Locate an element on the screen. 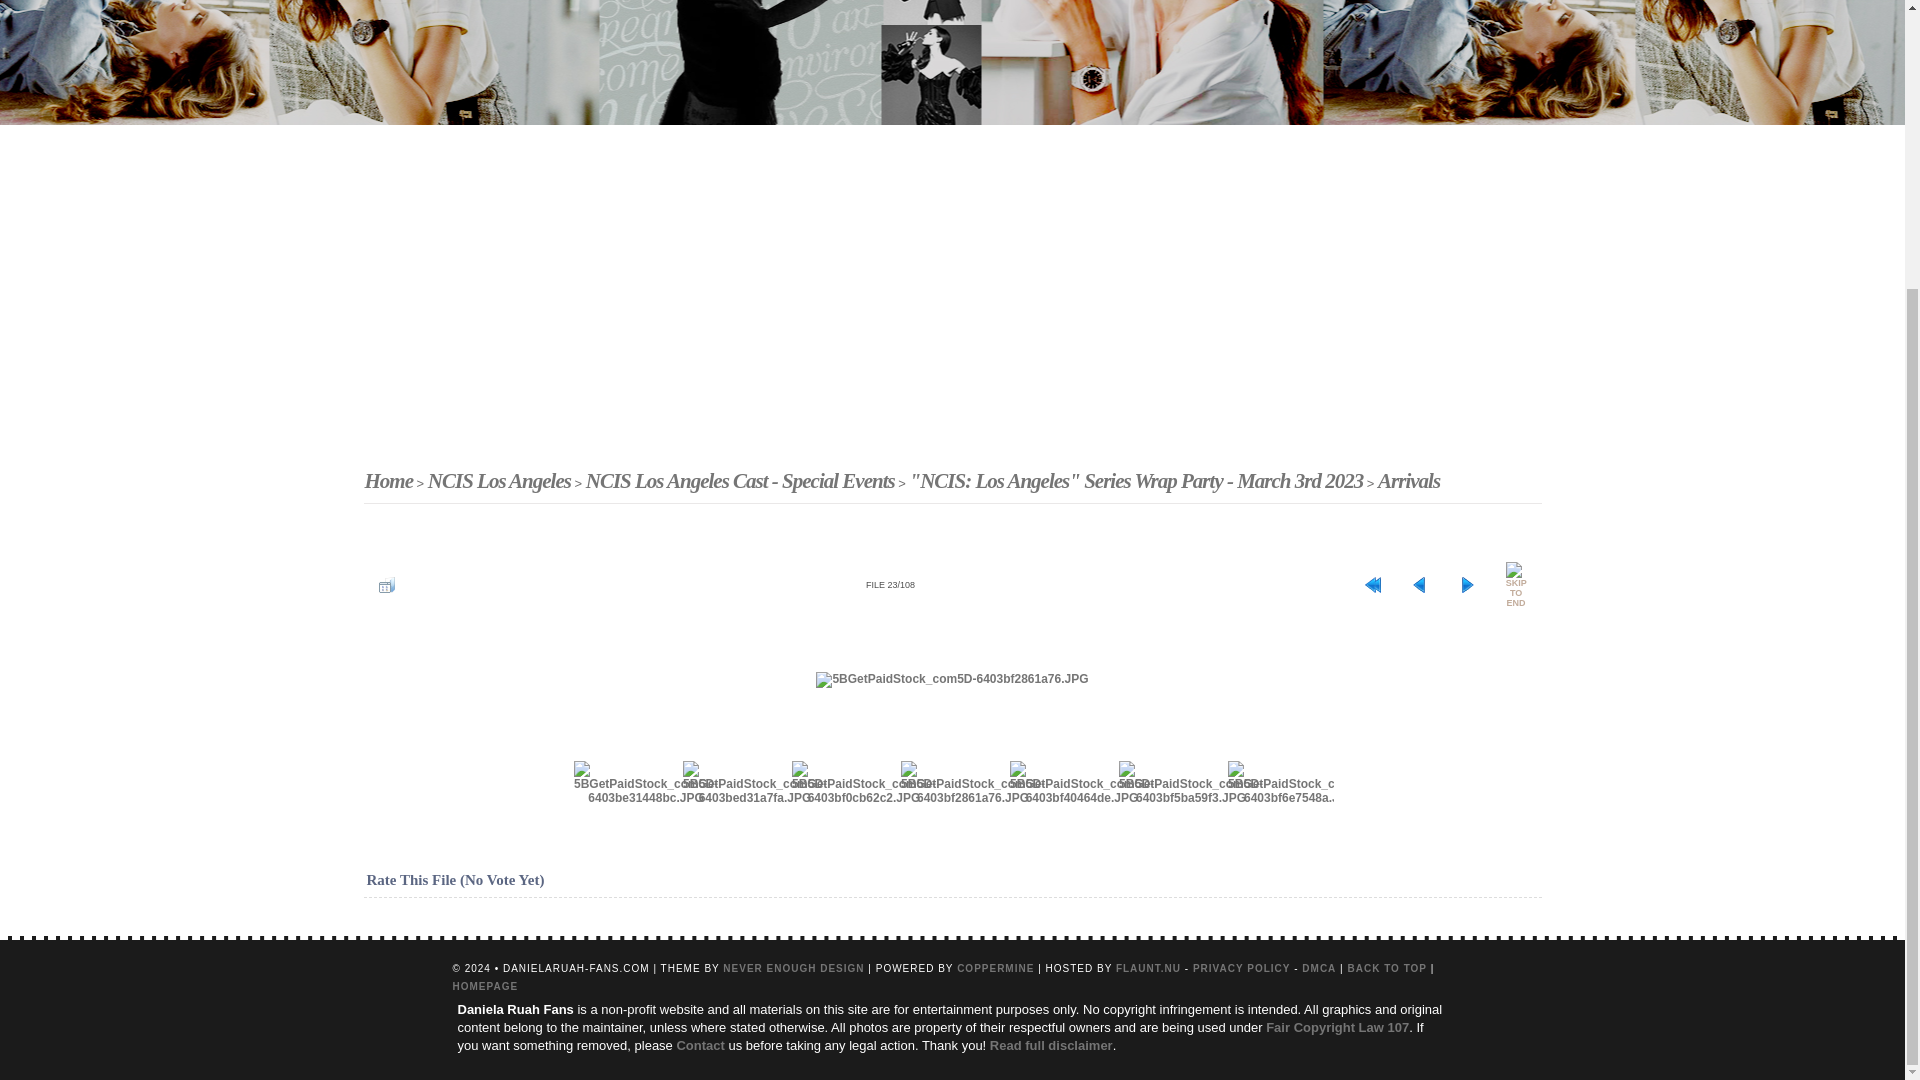  Return to start is located at coordinates (1372, 585).